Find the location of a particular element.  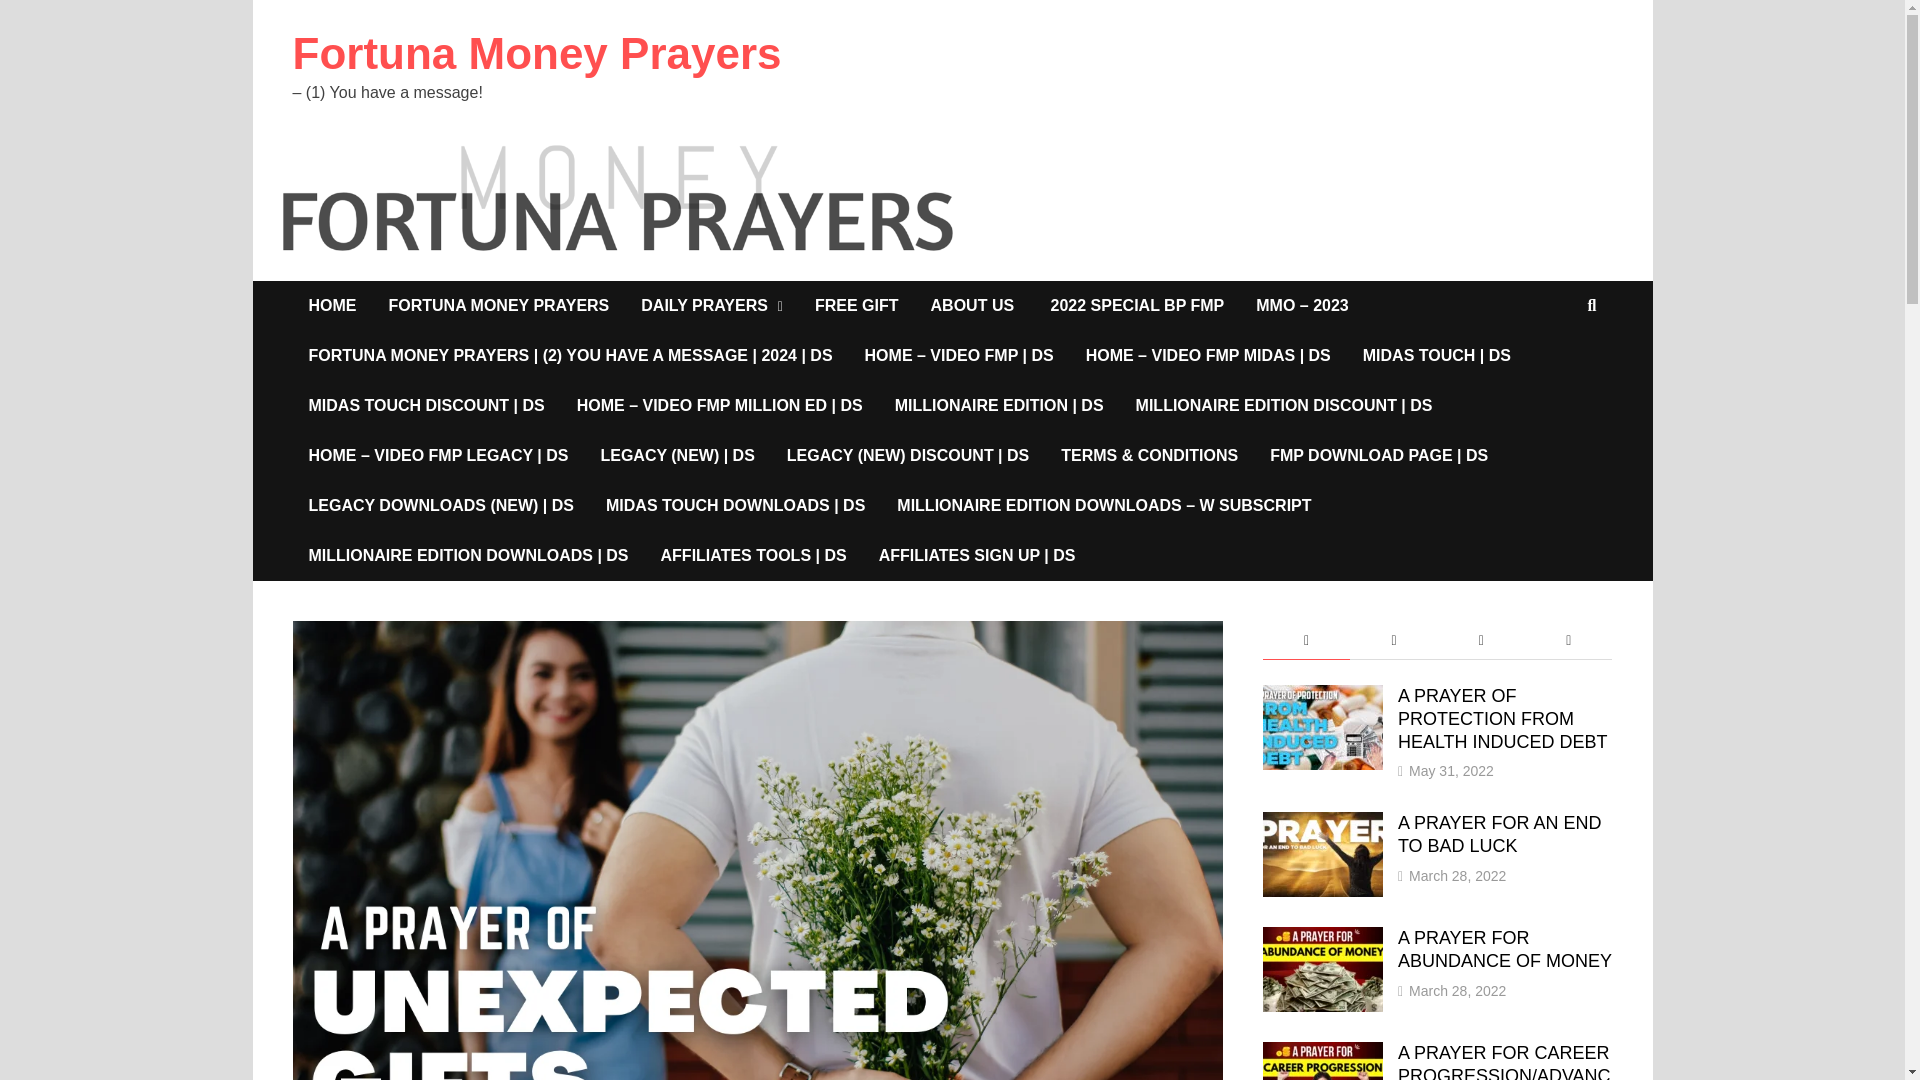

2022 SPECIAL BP FMP is located at coordinates (1137, 305).